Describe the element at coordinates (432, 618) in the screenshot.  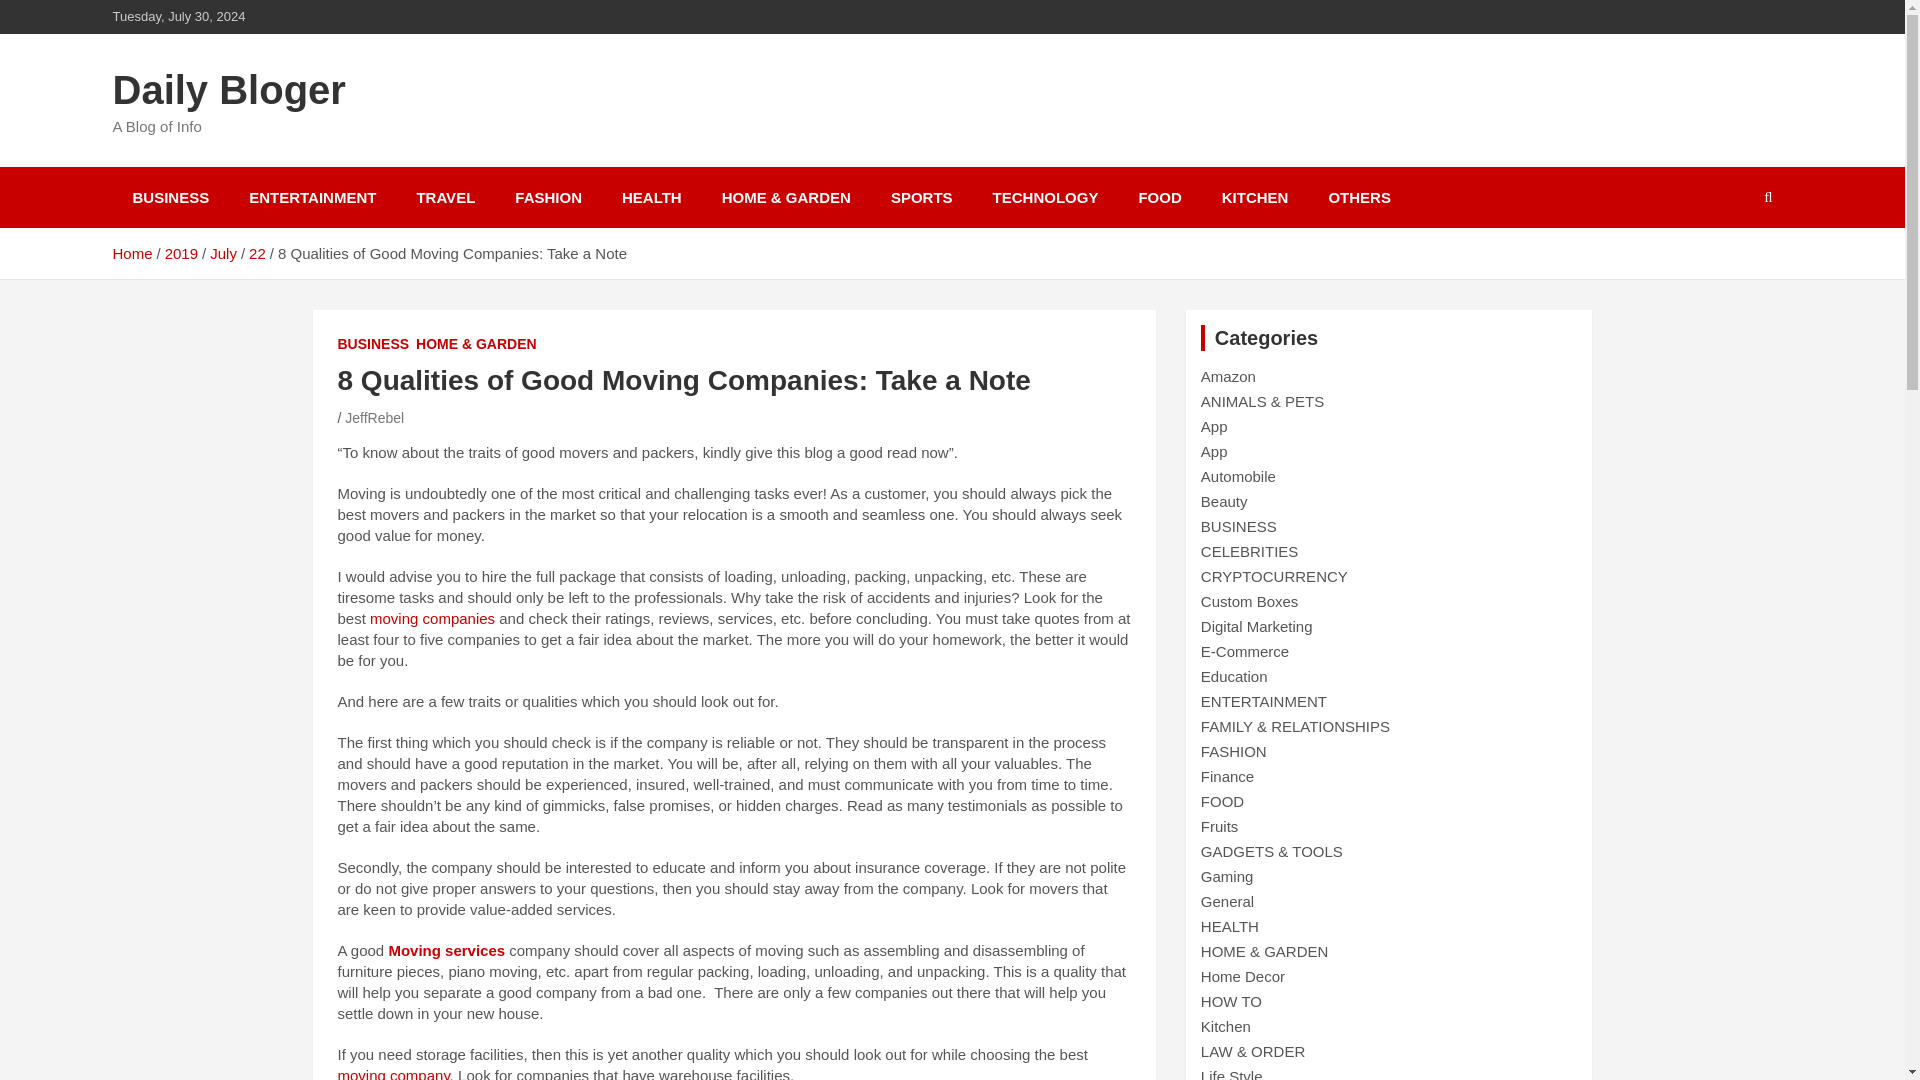
I see `moving companies` at that location.